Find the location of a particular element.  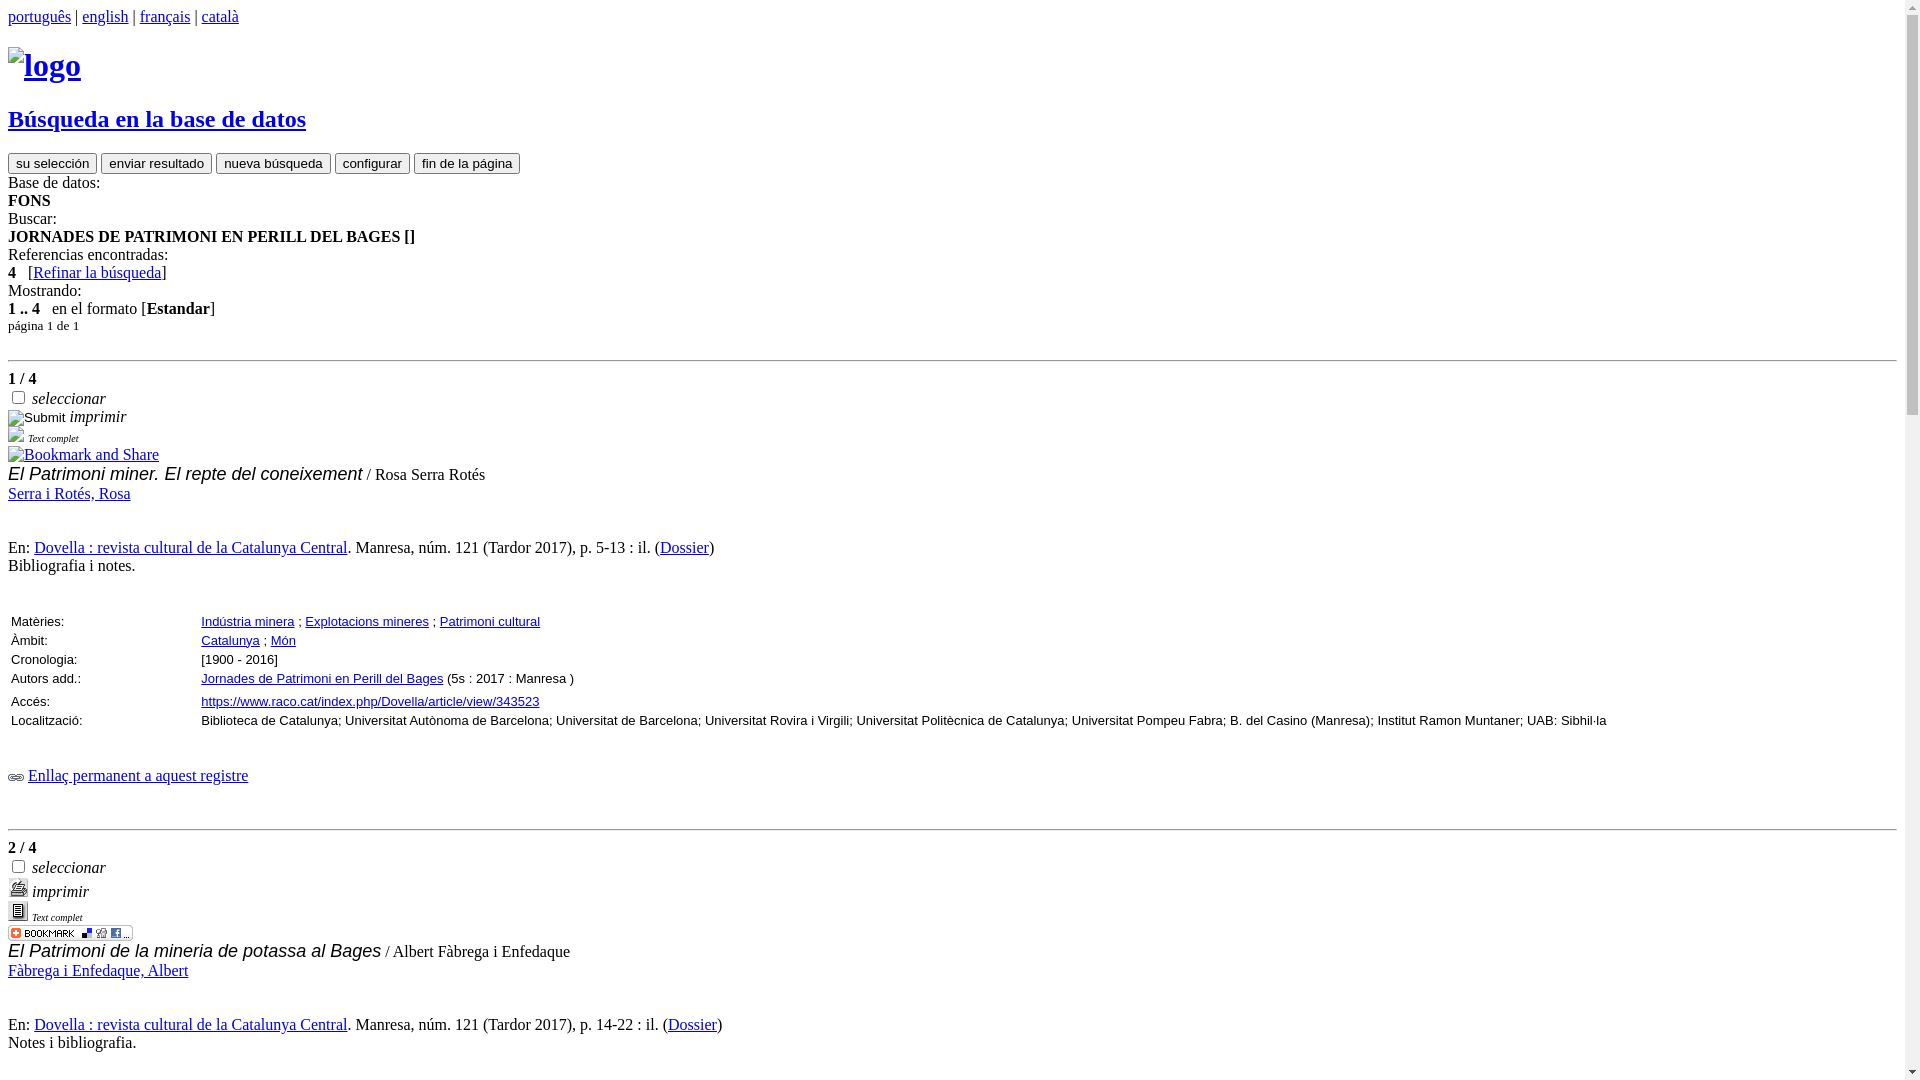

Dossier is located at coordinates (692, 1024).